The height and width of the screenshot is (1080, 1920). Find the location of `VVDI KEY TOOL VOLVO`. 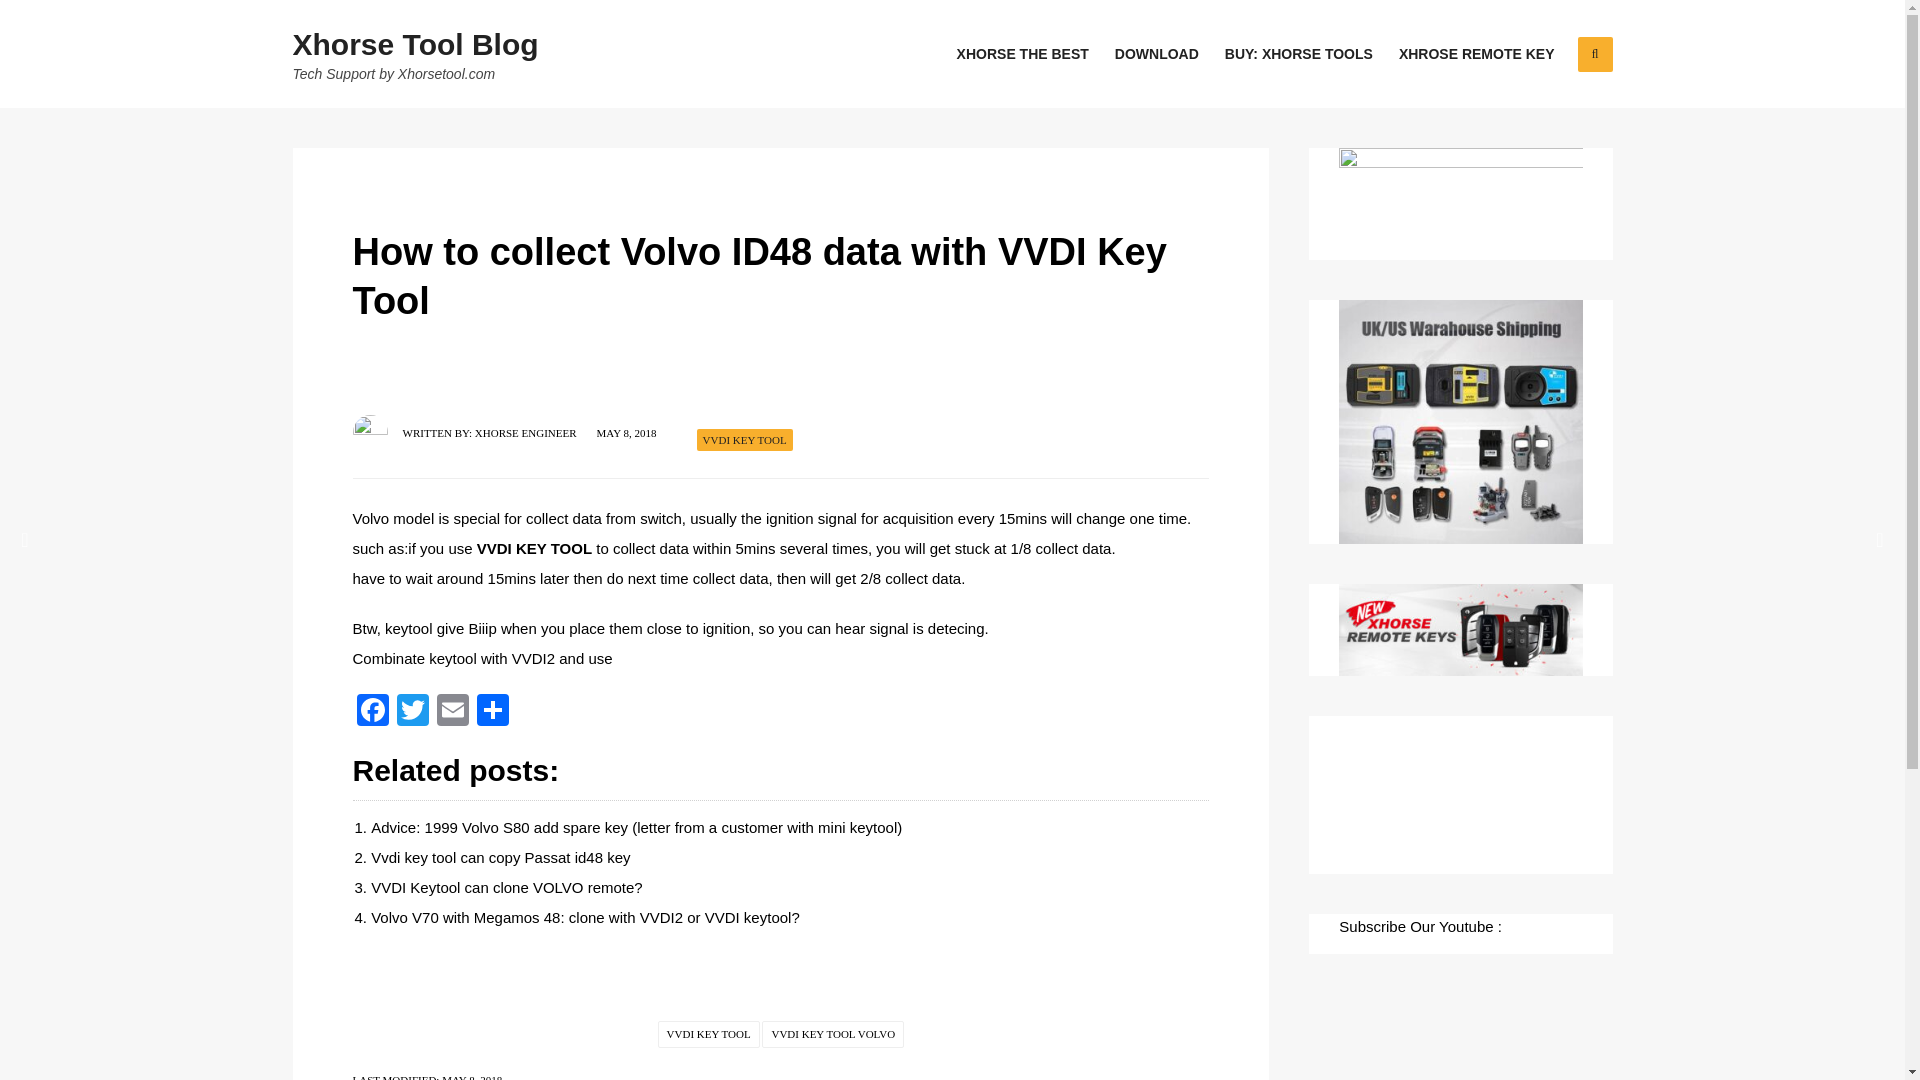

VVDI KEY TOOL VOLVO is located at coordinates (833, 1034).